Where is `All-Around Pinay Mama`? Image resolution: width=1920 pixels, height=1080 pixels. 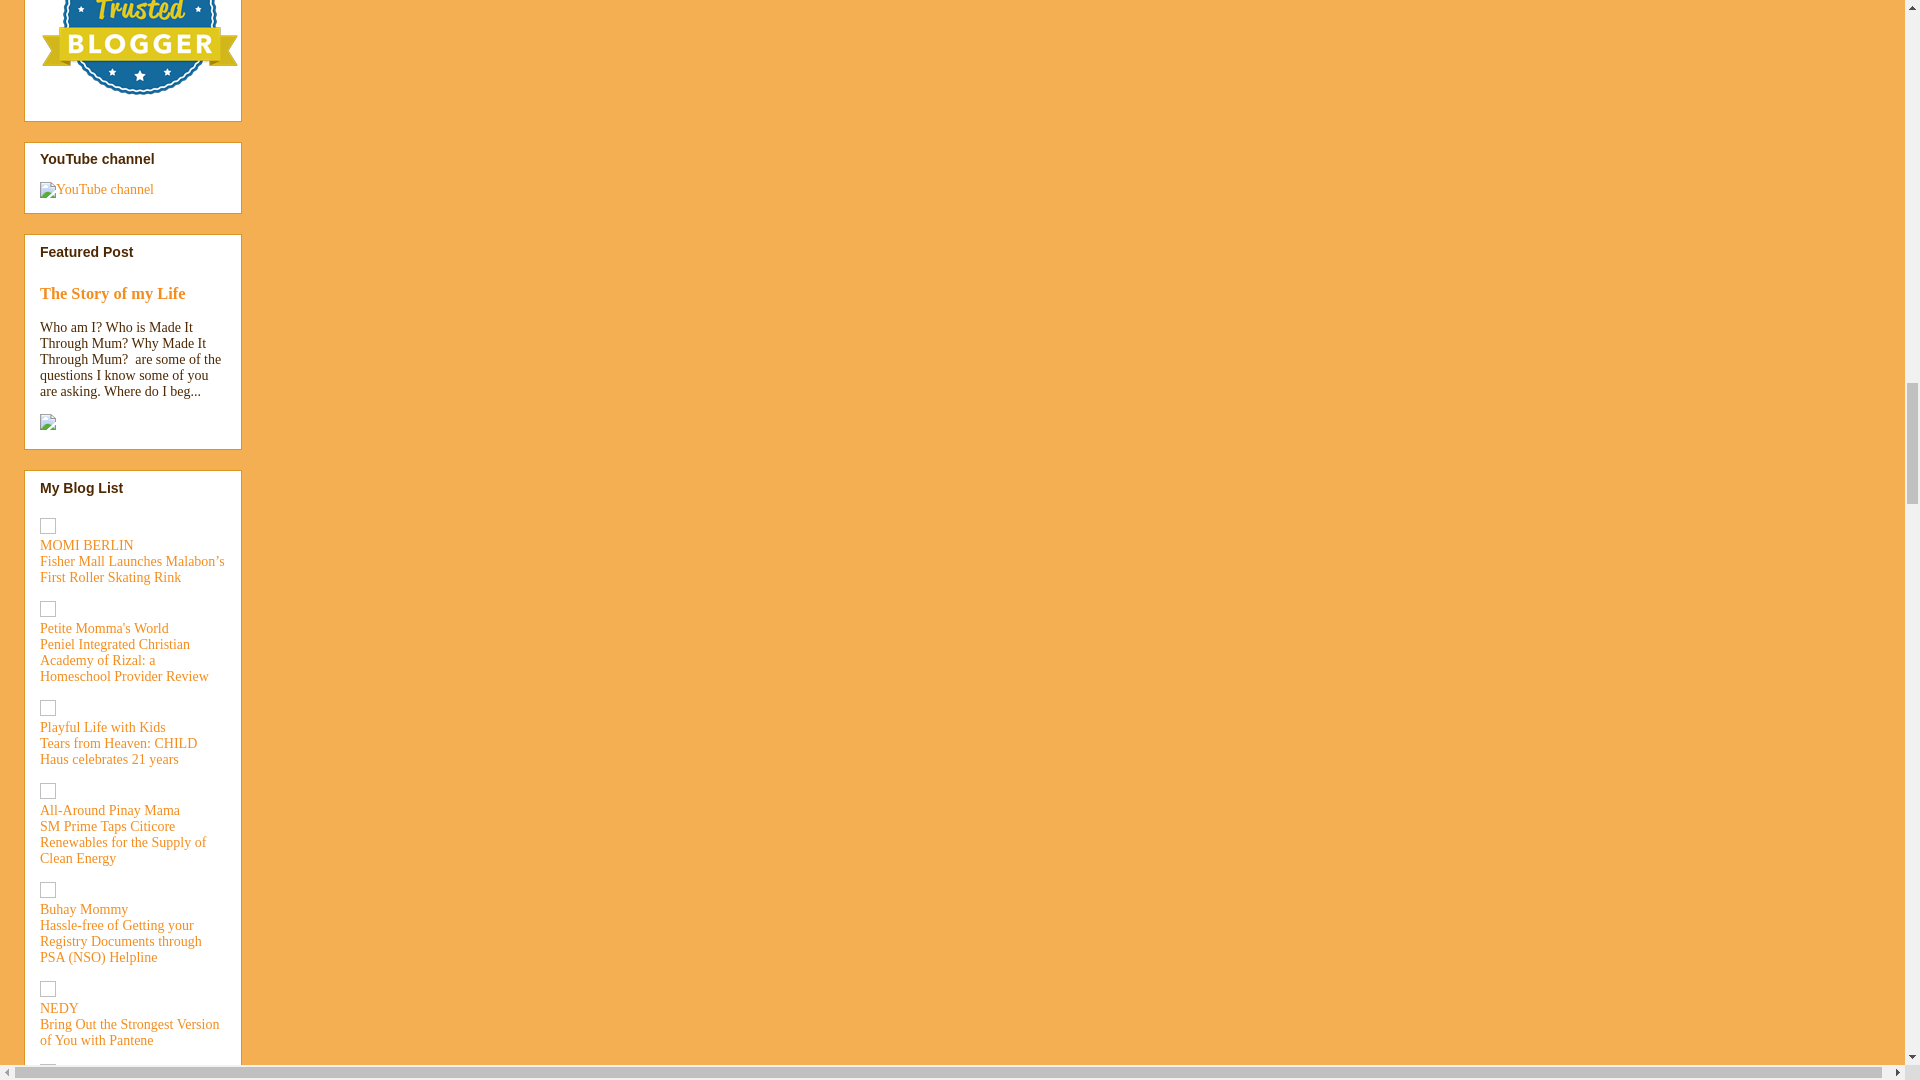 All-Around Pinay Mama is located at coordinates (110, 810).